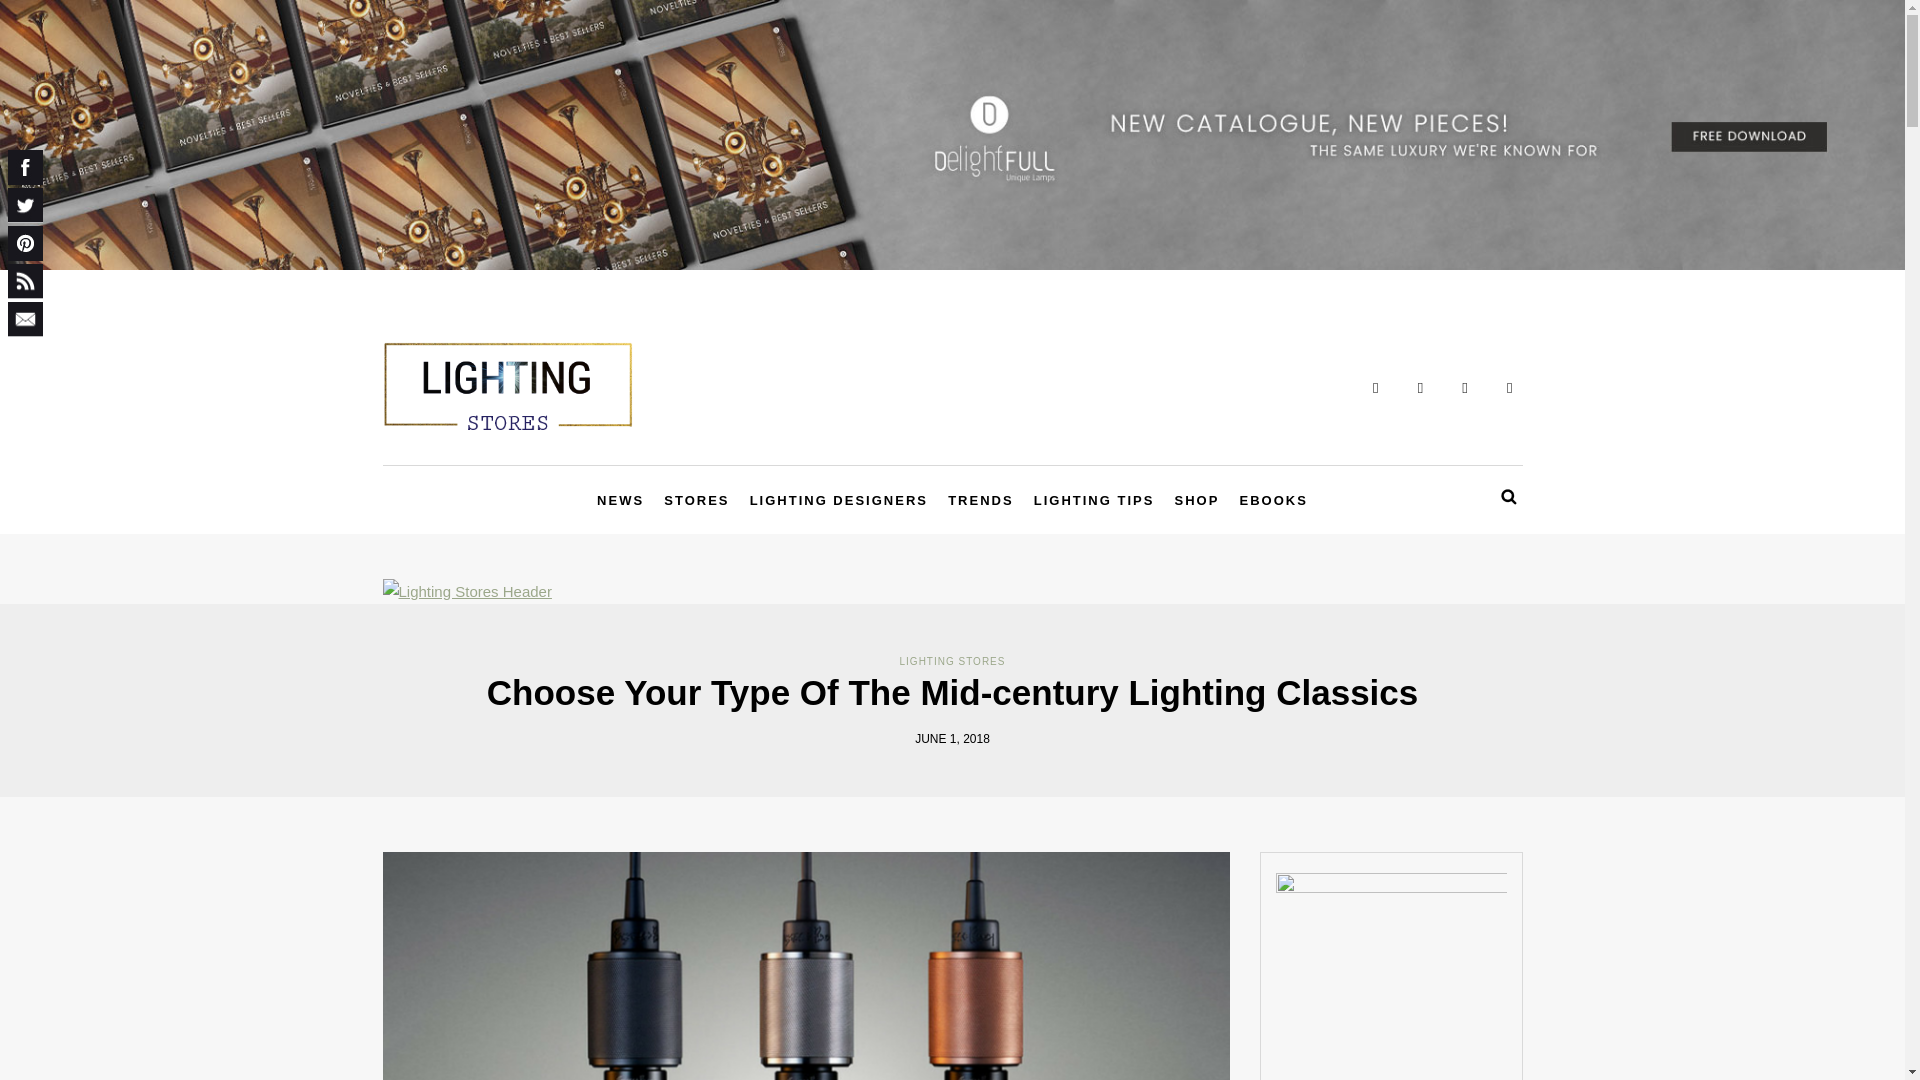 This screenshot has width=1920, height=1080. Describe the element at coordinates (620, 502) in the screenshot. I see `NEWS` at that location.